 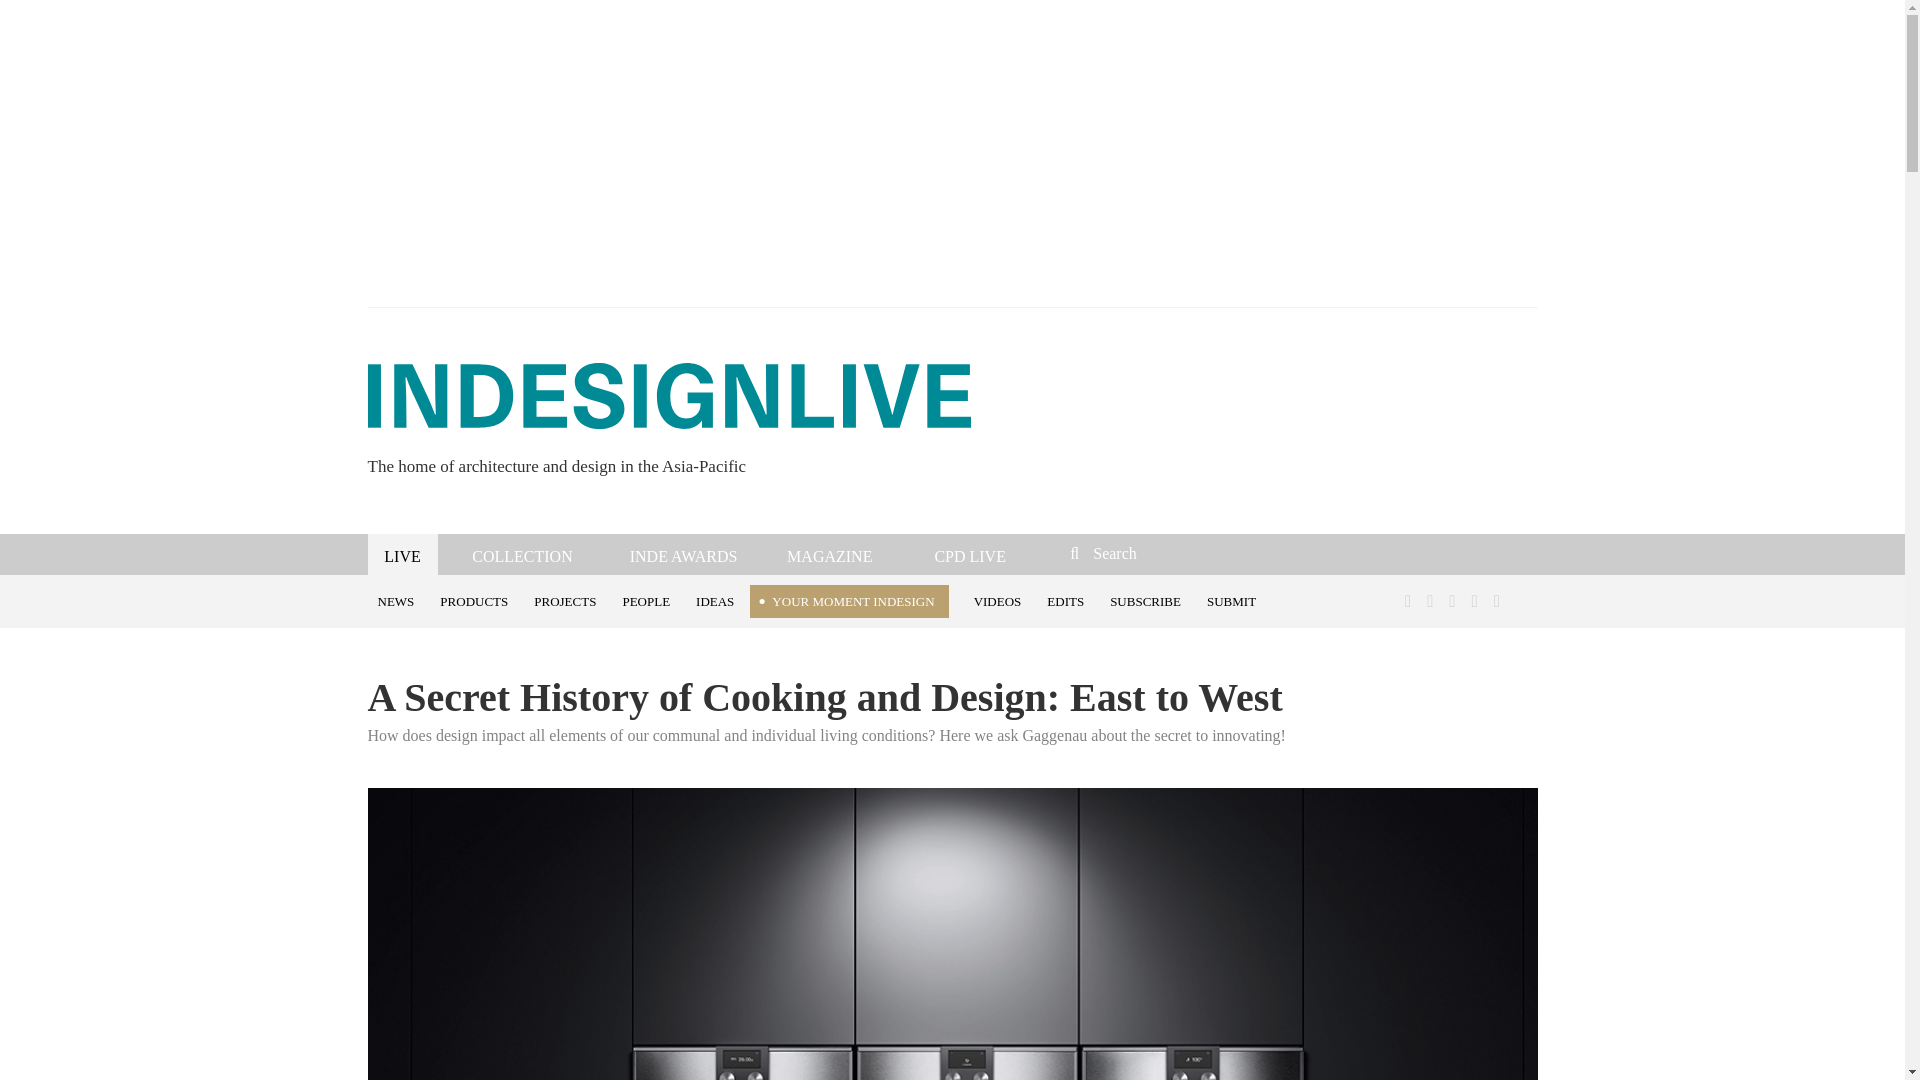 I want to click on SUBMIT, so click(x=1234, y=600).